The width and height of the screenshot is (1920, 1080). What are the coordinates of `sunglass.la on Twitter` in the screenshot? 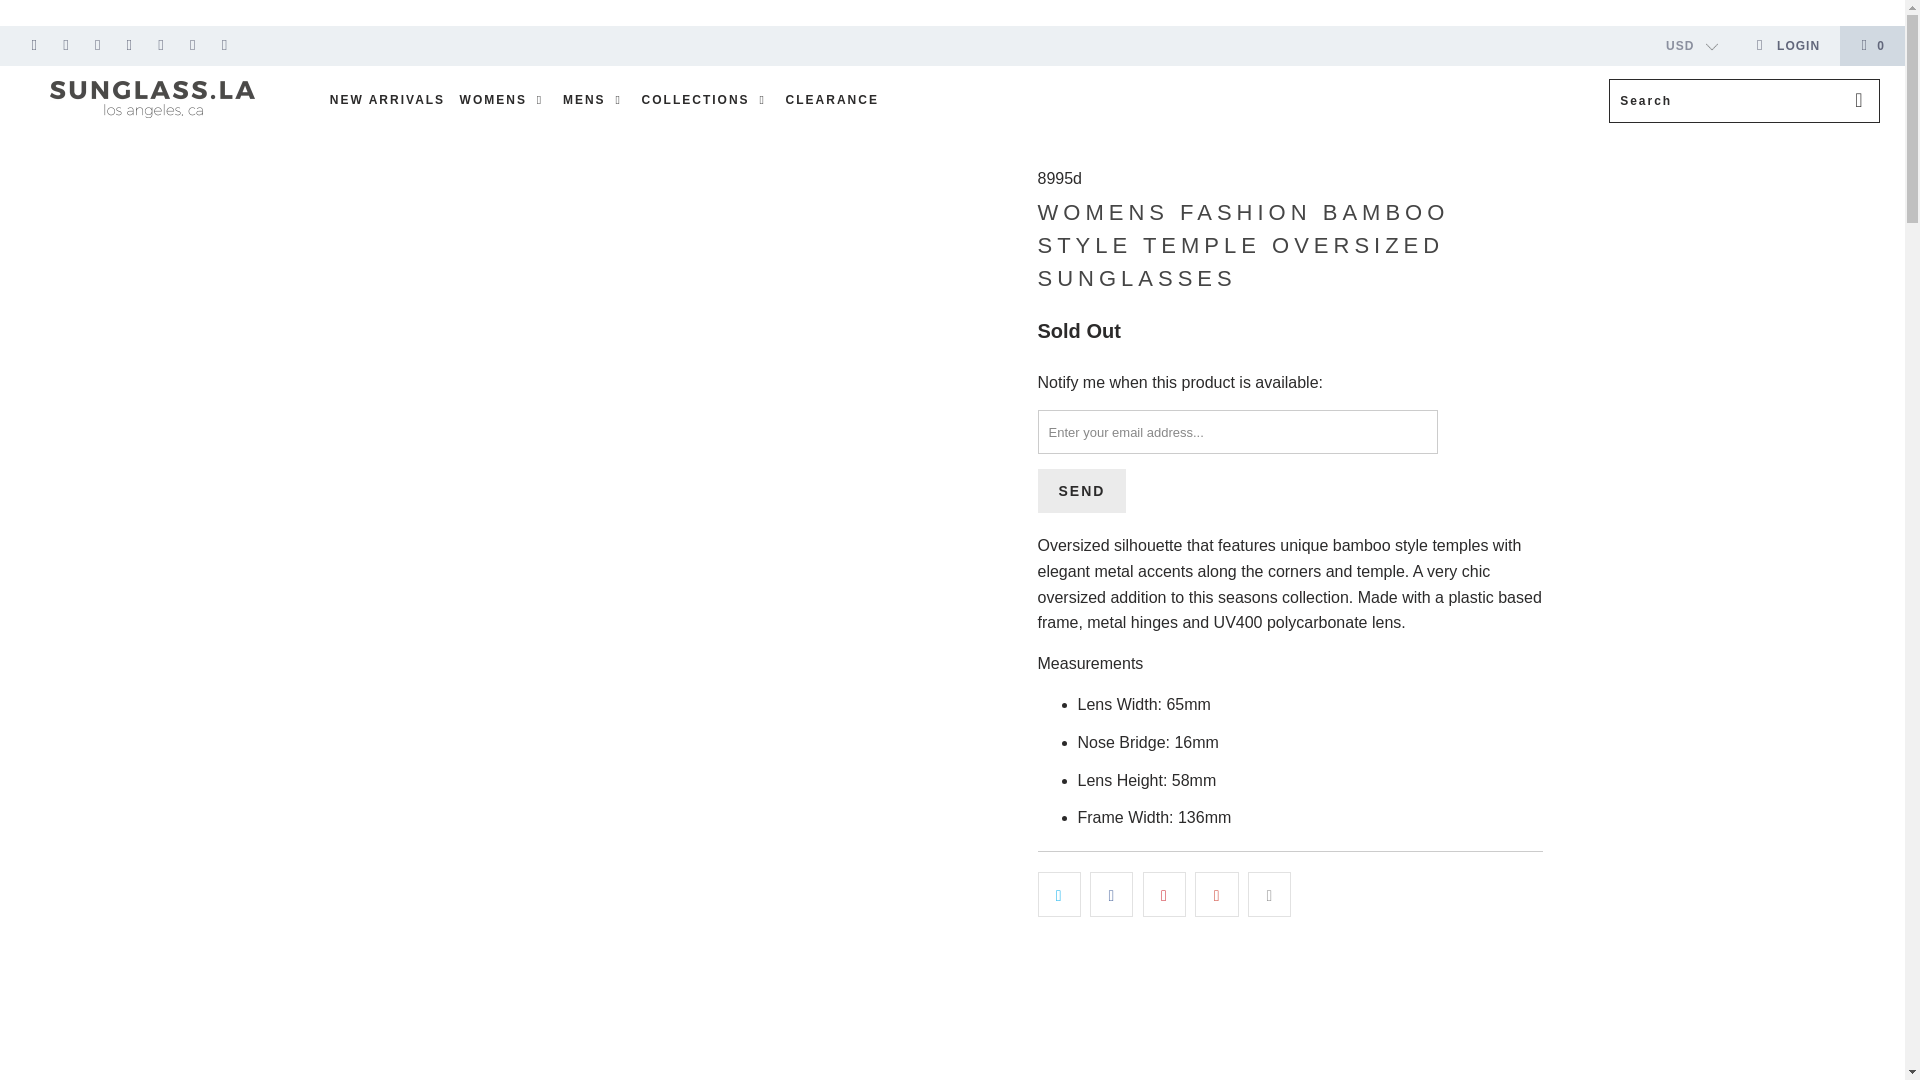 It's located at (33, 45).